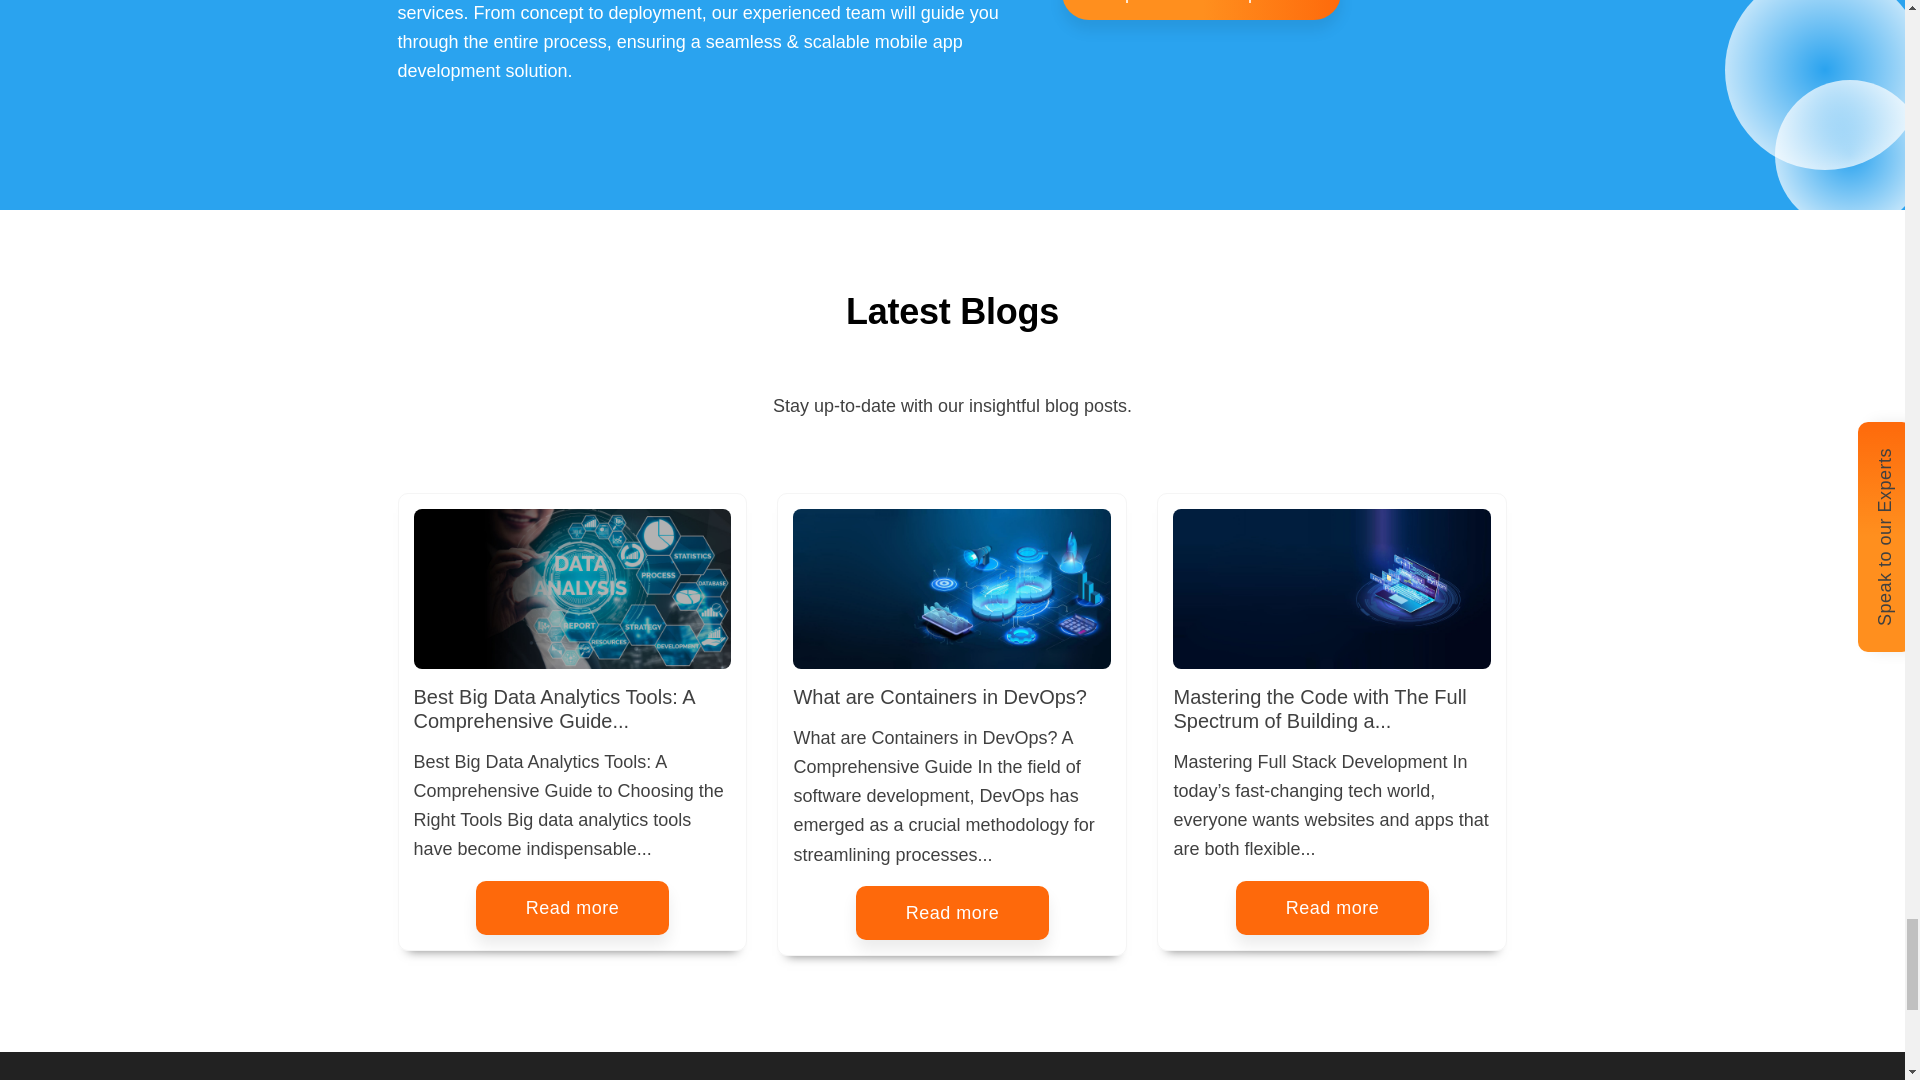  I want to click on Read more, so click(1333, 908).